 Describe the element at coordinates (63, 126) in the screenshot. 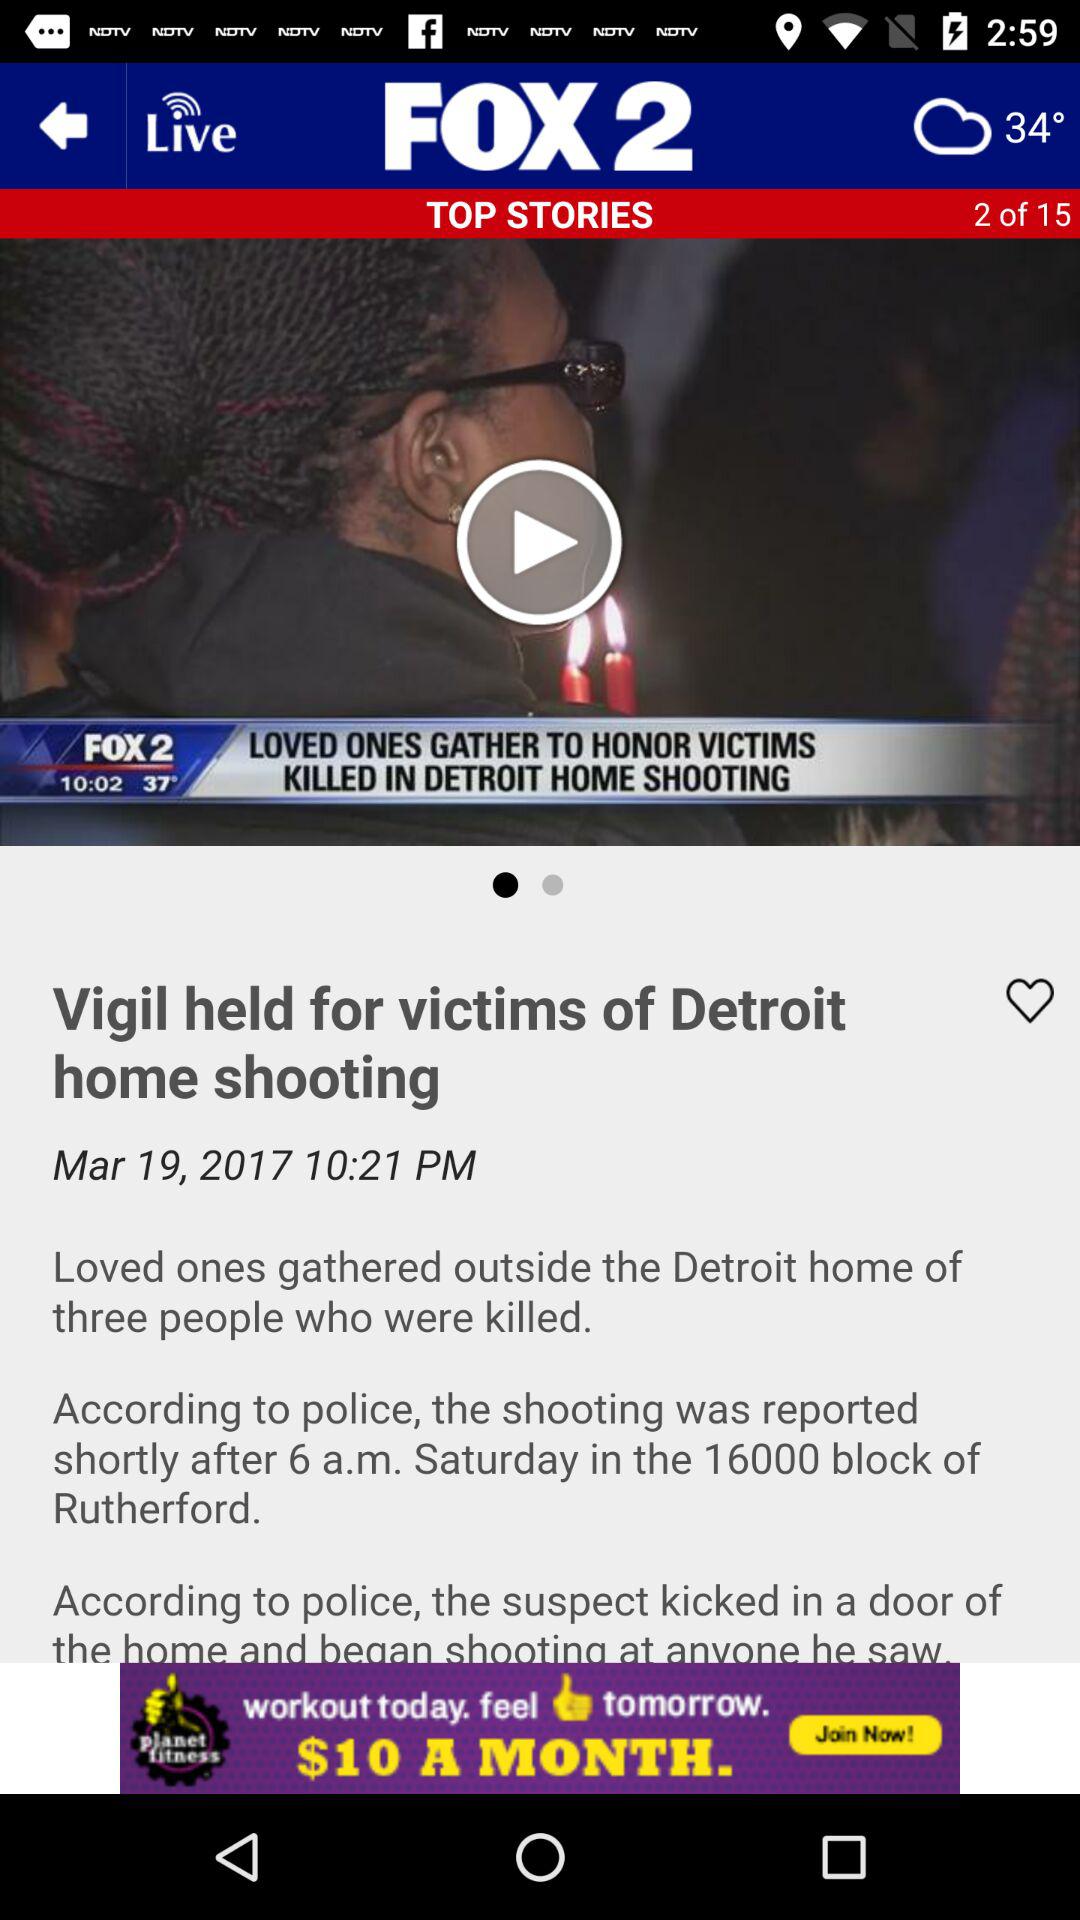

I see `back` at that location.